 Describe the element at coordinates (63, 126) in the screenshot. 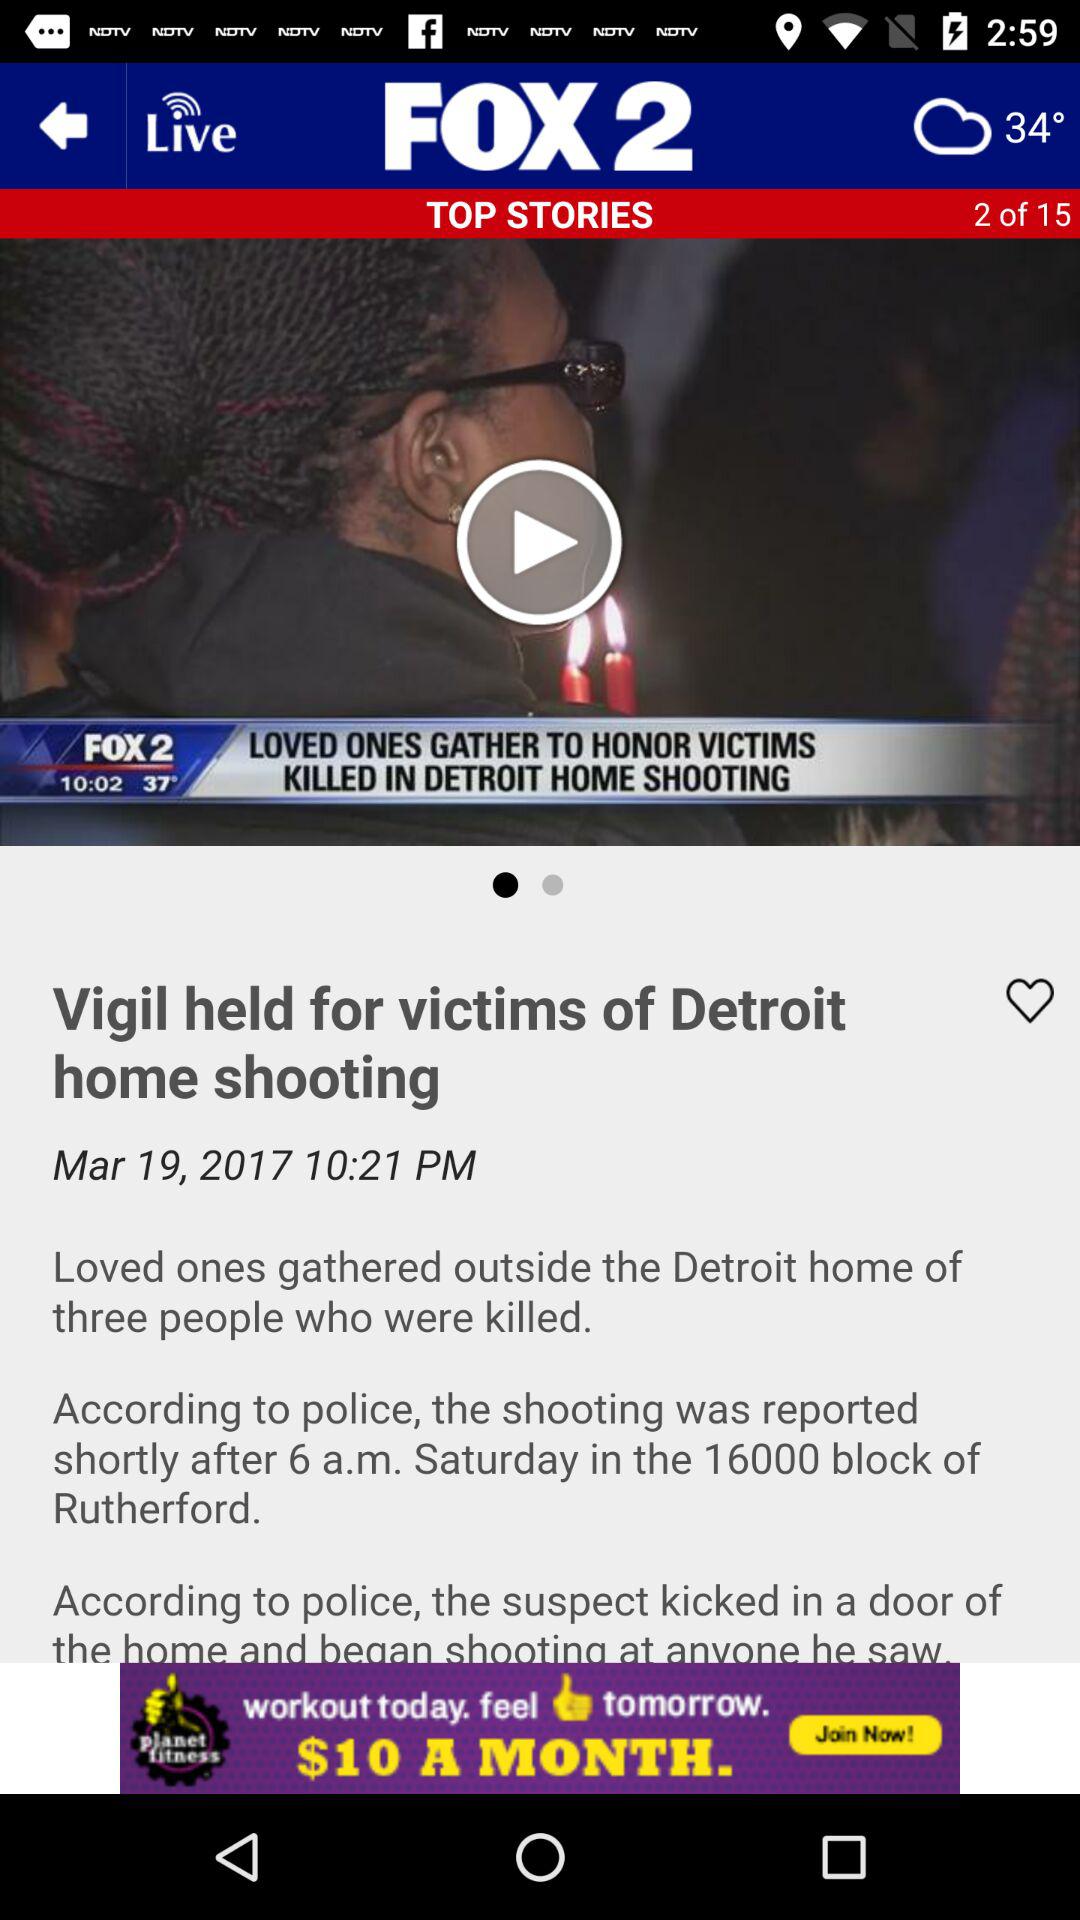

I see `back` at that location.